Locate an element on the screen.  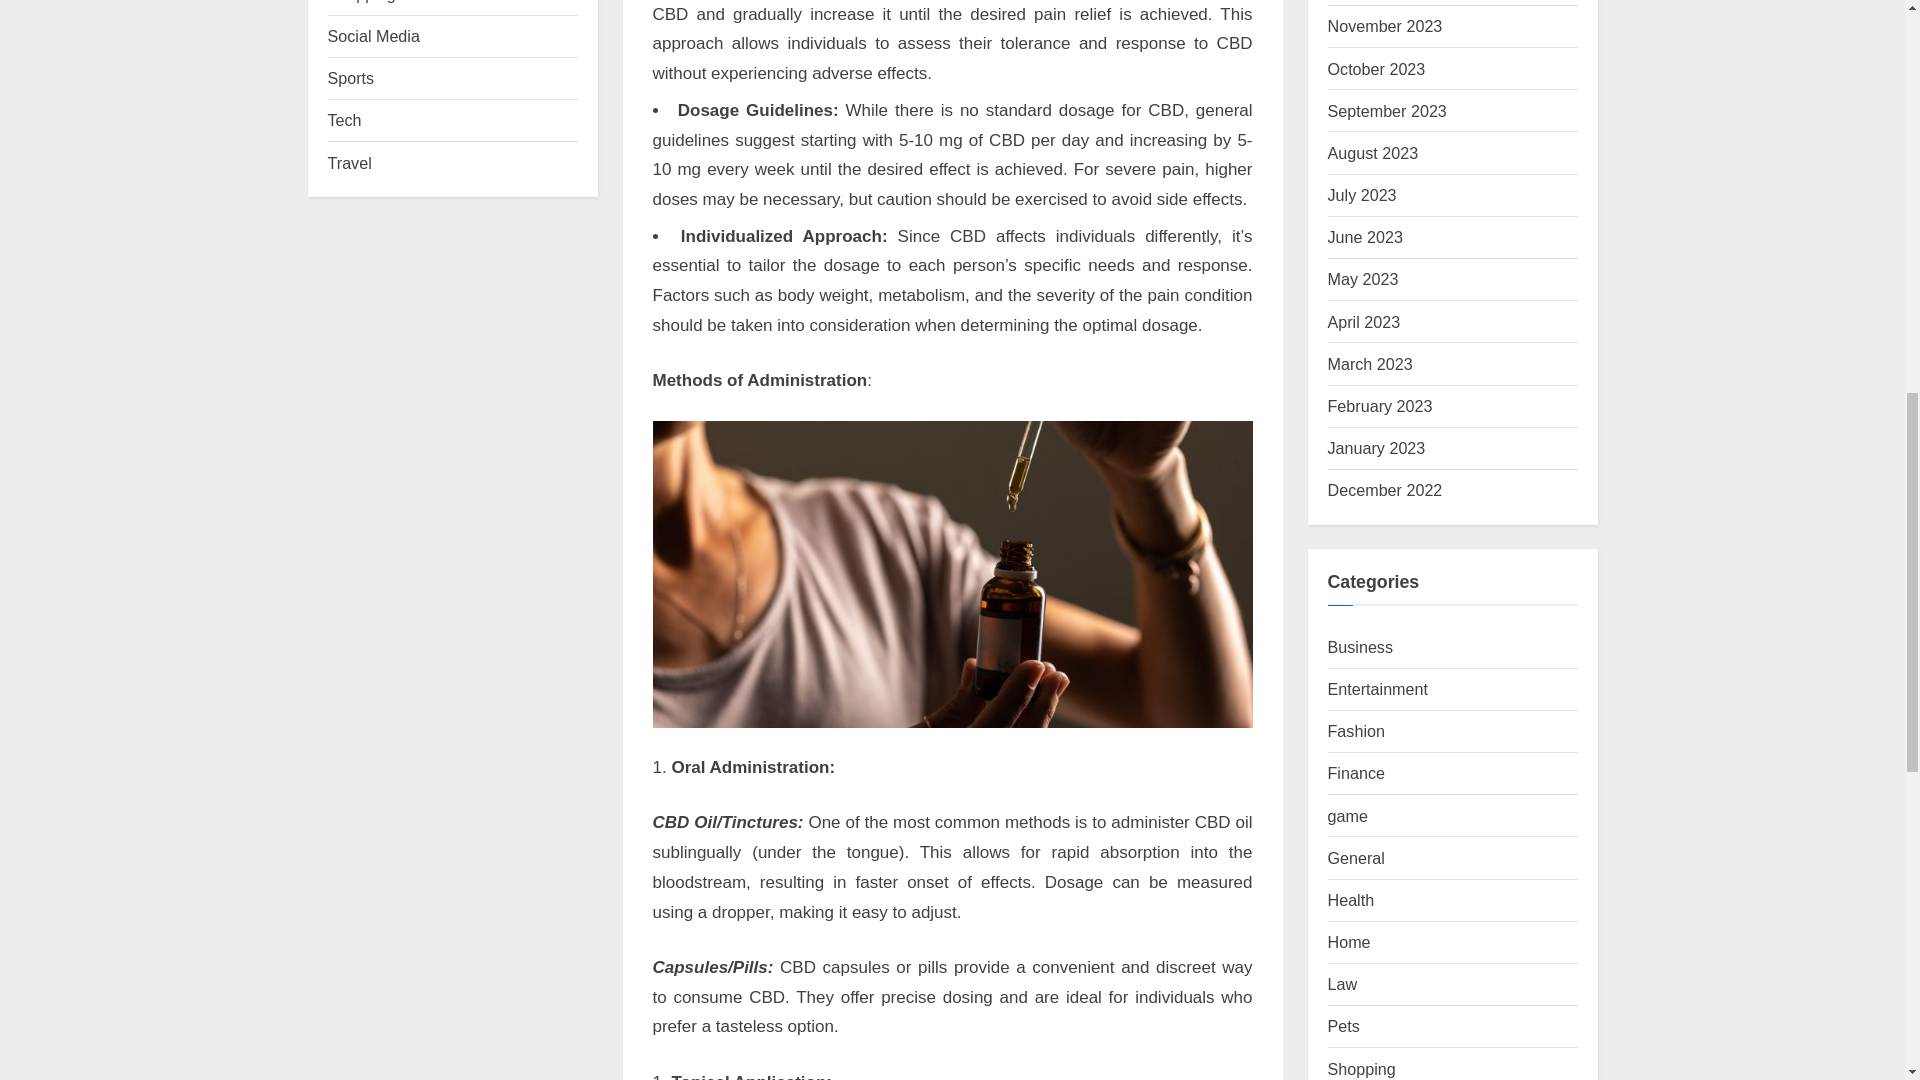
Sports is located at coordinates (351, 78).